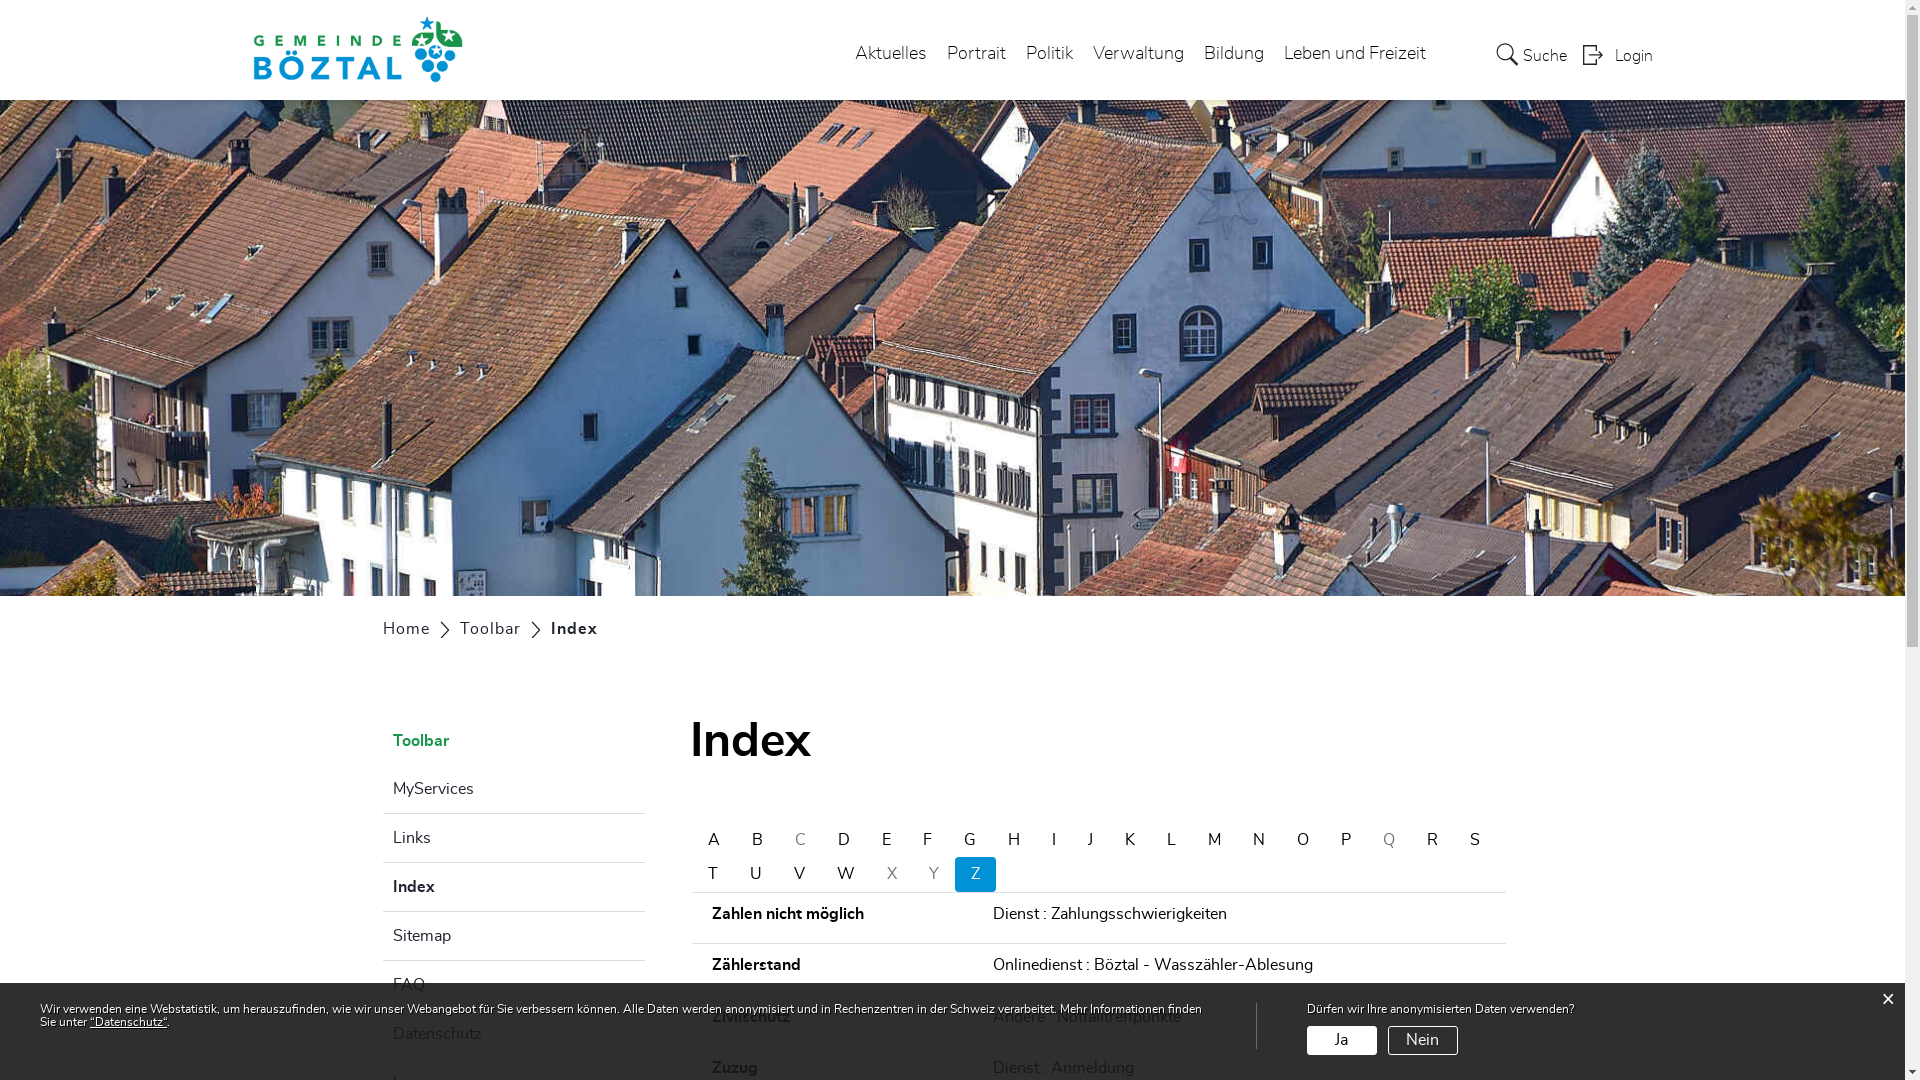 The width and height of the screenshot is (1920, 1080). Describe the element at coordinates (1342, 1040) in the screenshot. I see `Ja` at that location.